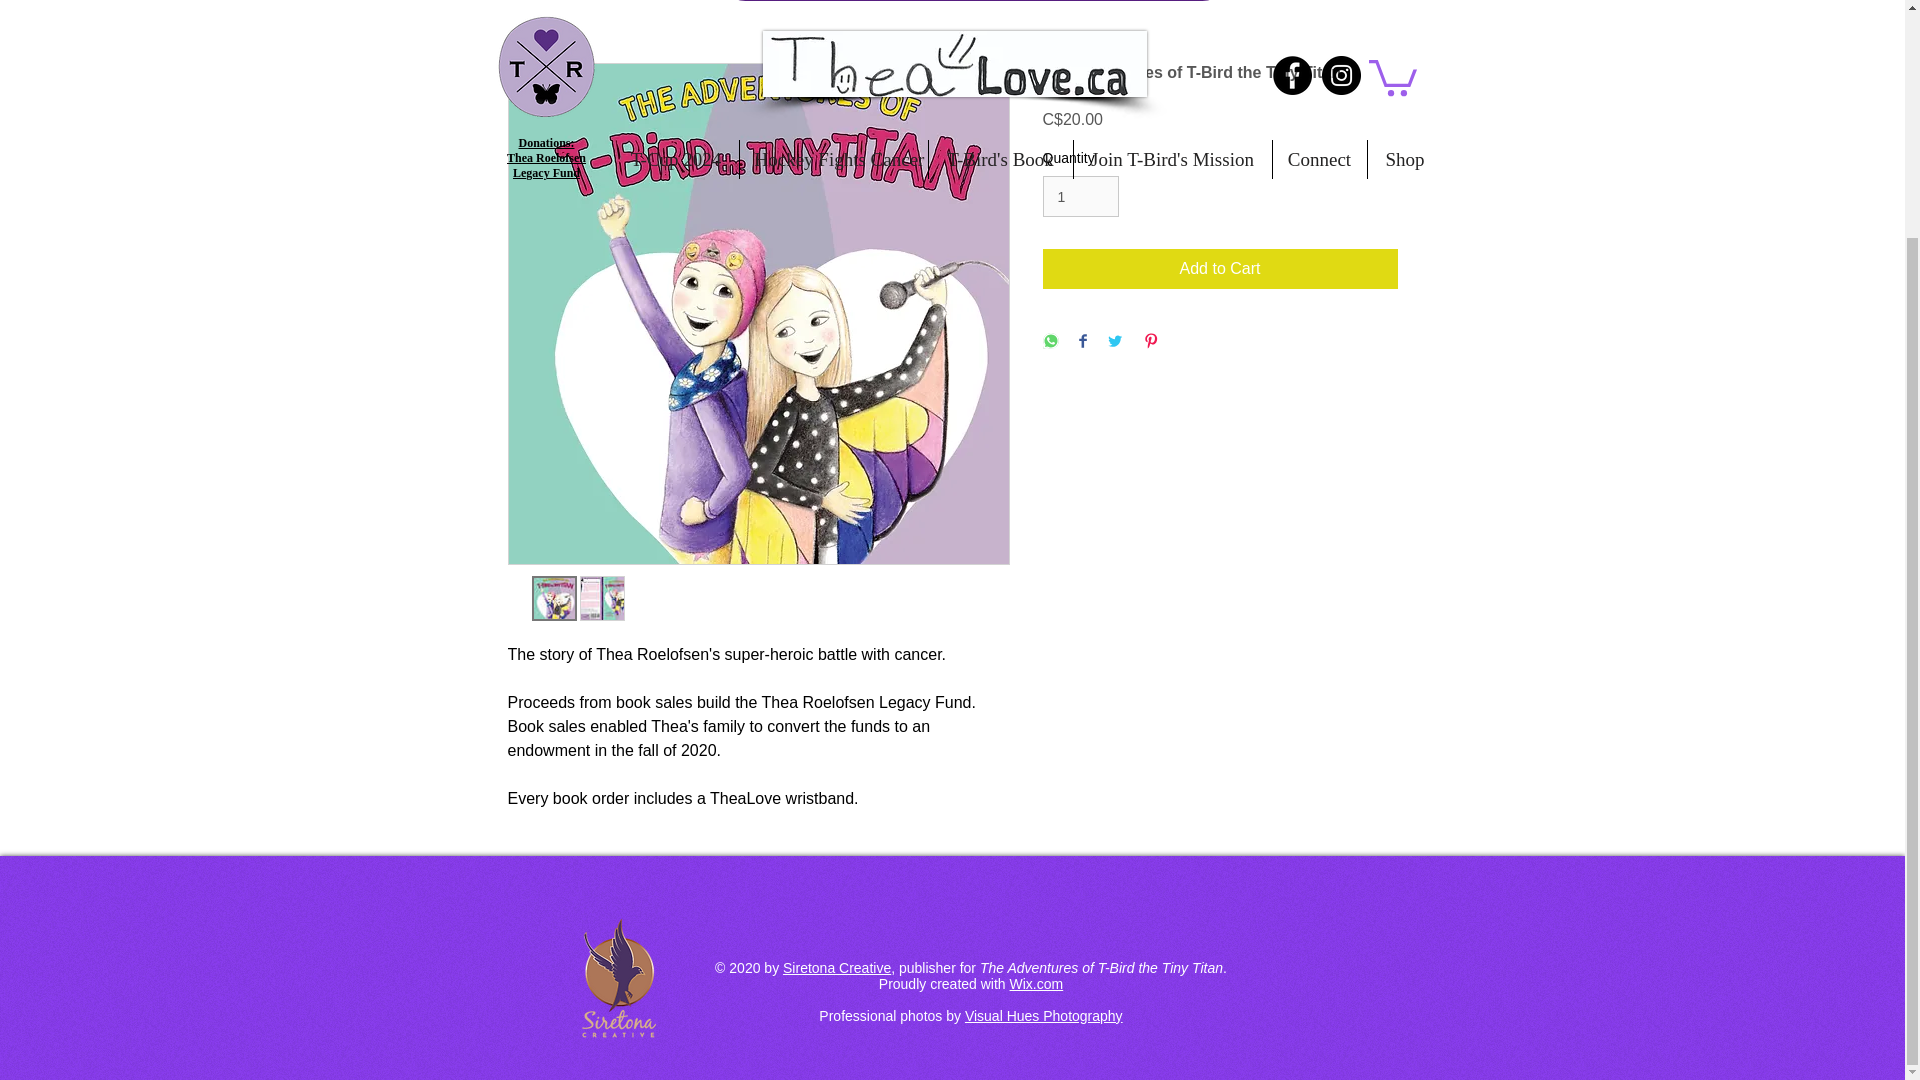 This screenshot has height=1080, width=1920. Describe the element at coordinates (1080, 196) in the screenshot. I see `1` at that location.